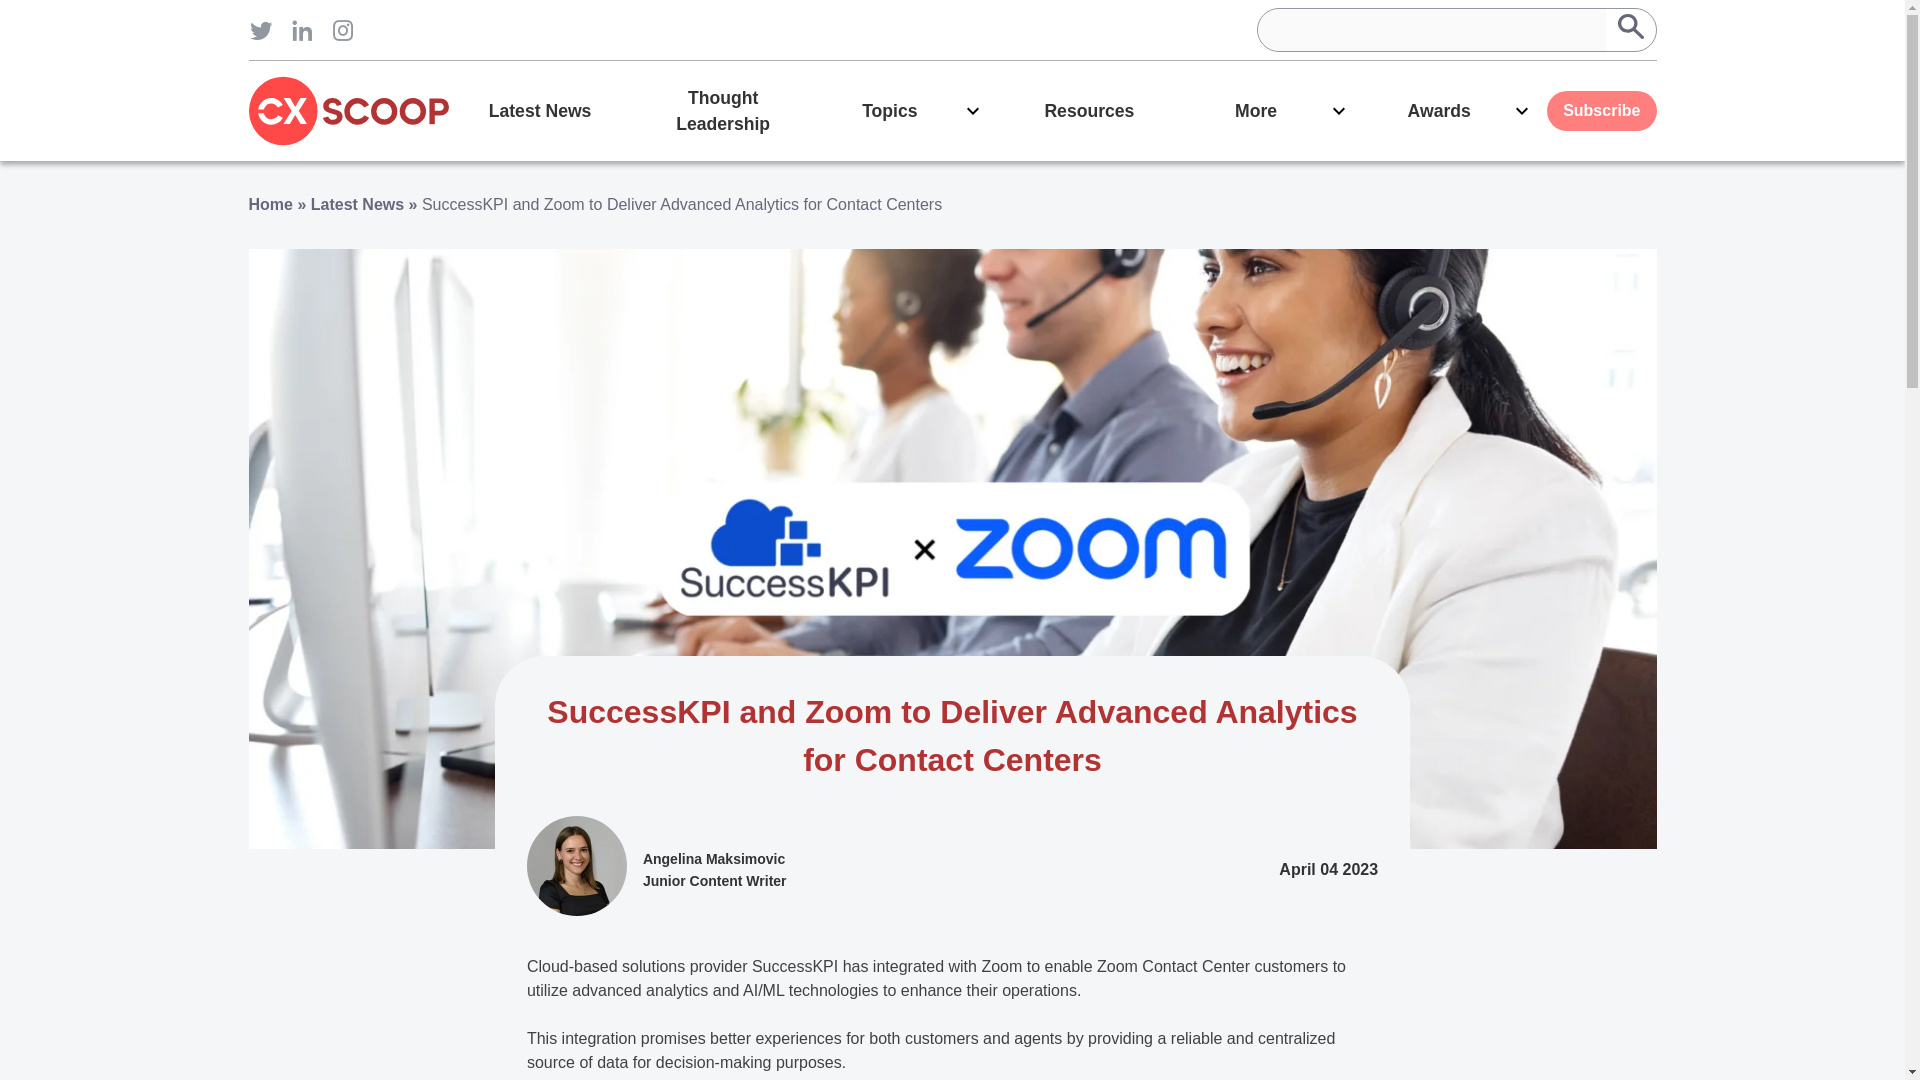 Image resolution: width=1920 pixels, height=1080 pixels. What do you see at coordinates (1455, 110) in the screenshot?
I see `Awards` at bounding box center [1455, 110].